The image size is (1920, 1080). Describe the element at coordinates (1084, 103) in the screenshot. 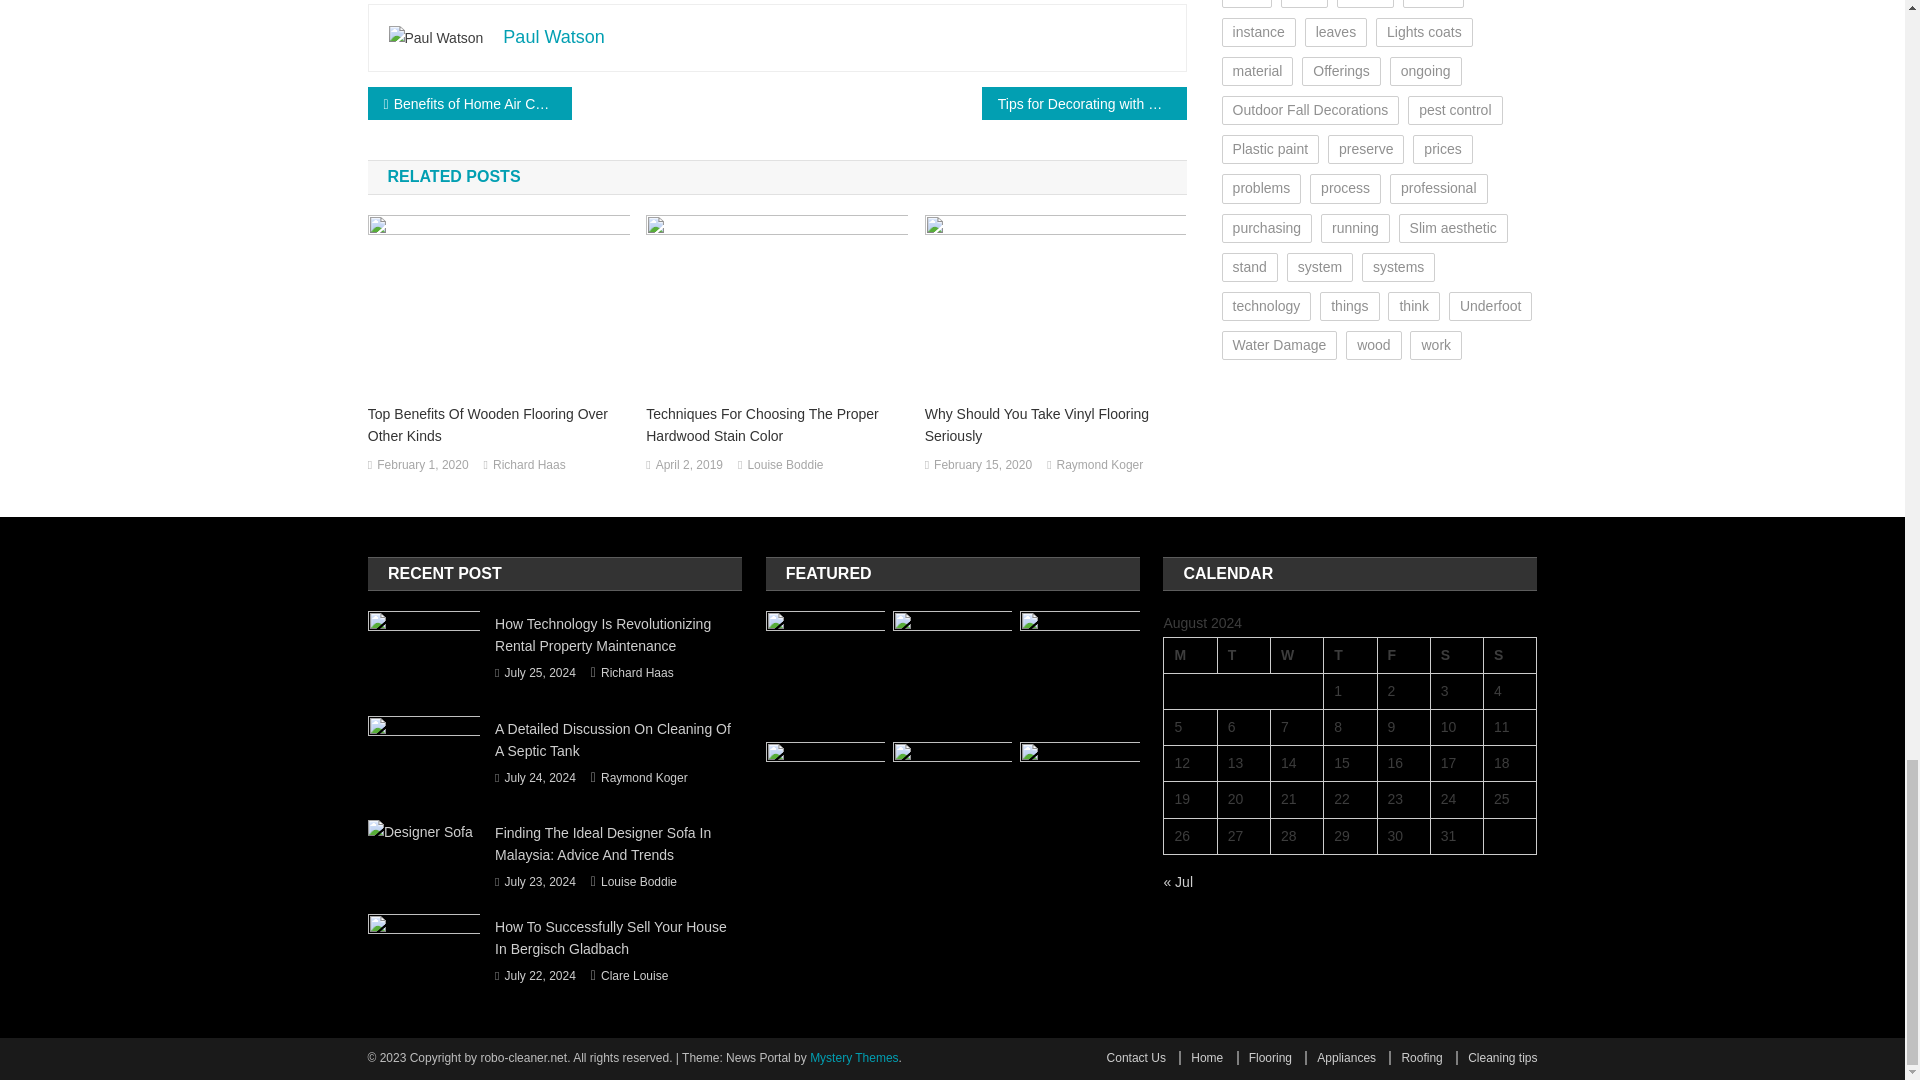

I see `Tips for Decorating with Rugs` at that location.